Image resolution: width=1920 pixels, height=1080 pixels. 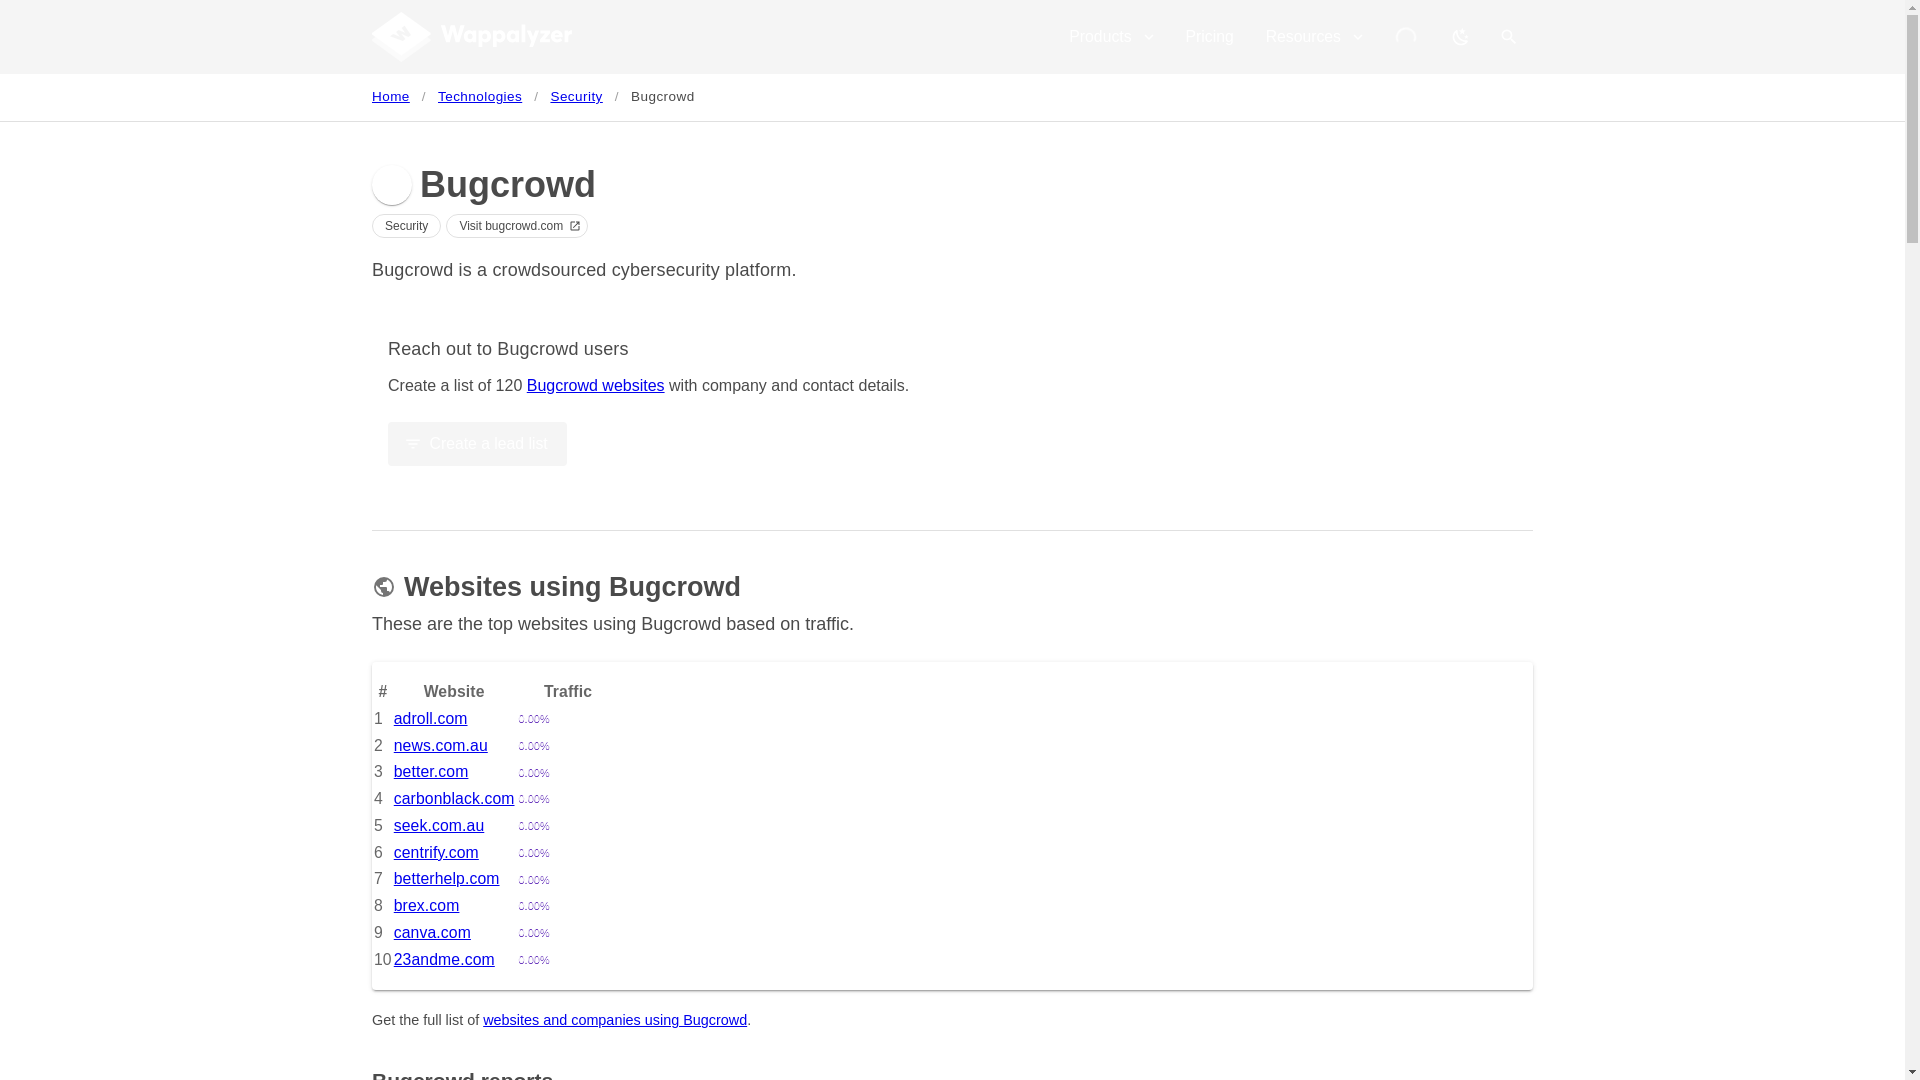 I want to click on Bugcrowd websites, so click(x=595, y=384).